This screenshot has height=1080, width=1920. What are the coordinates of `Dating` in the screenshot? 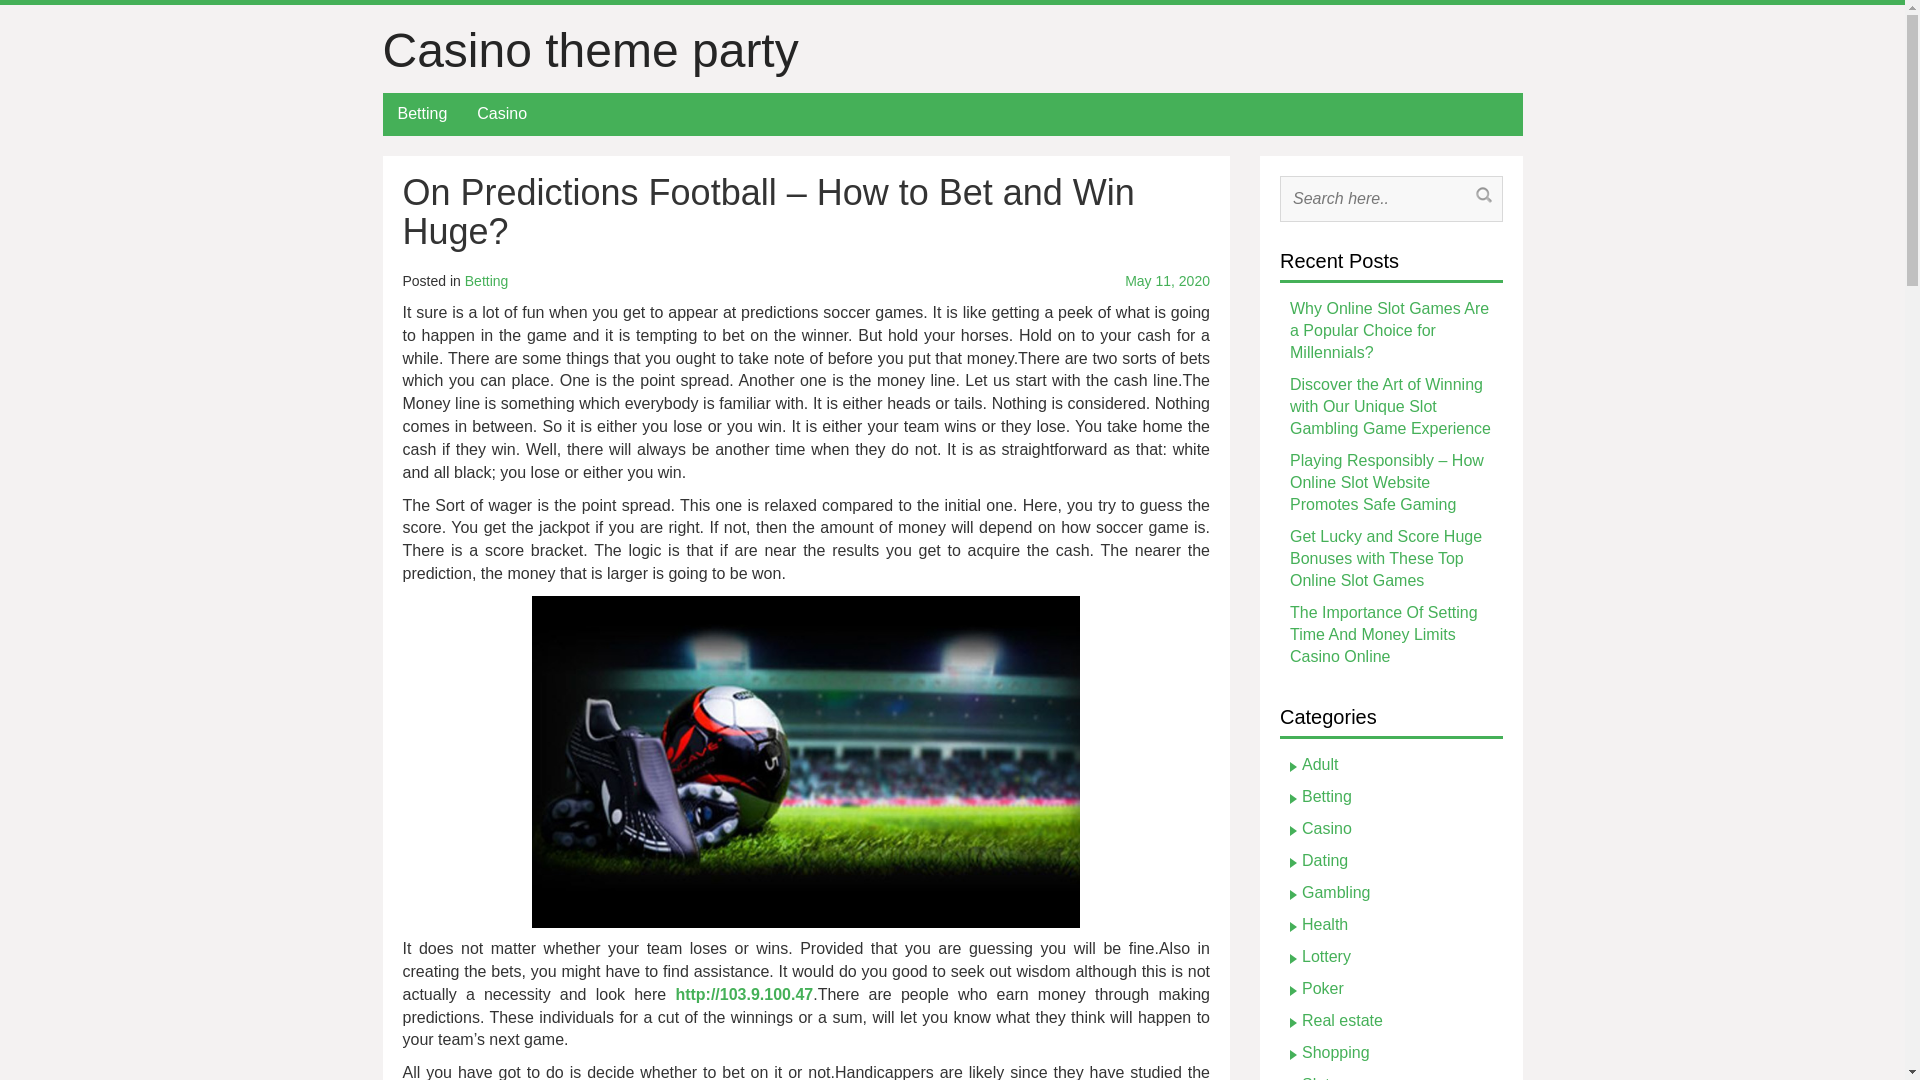 It's located at (1324, 860).